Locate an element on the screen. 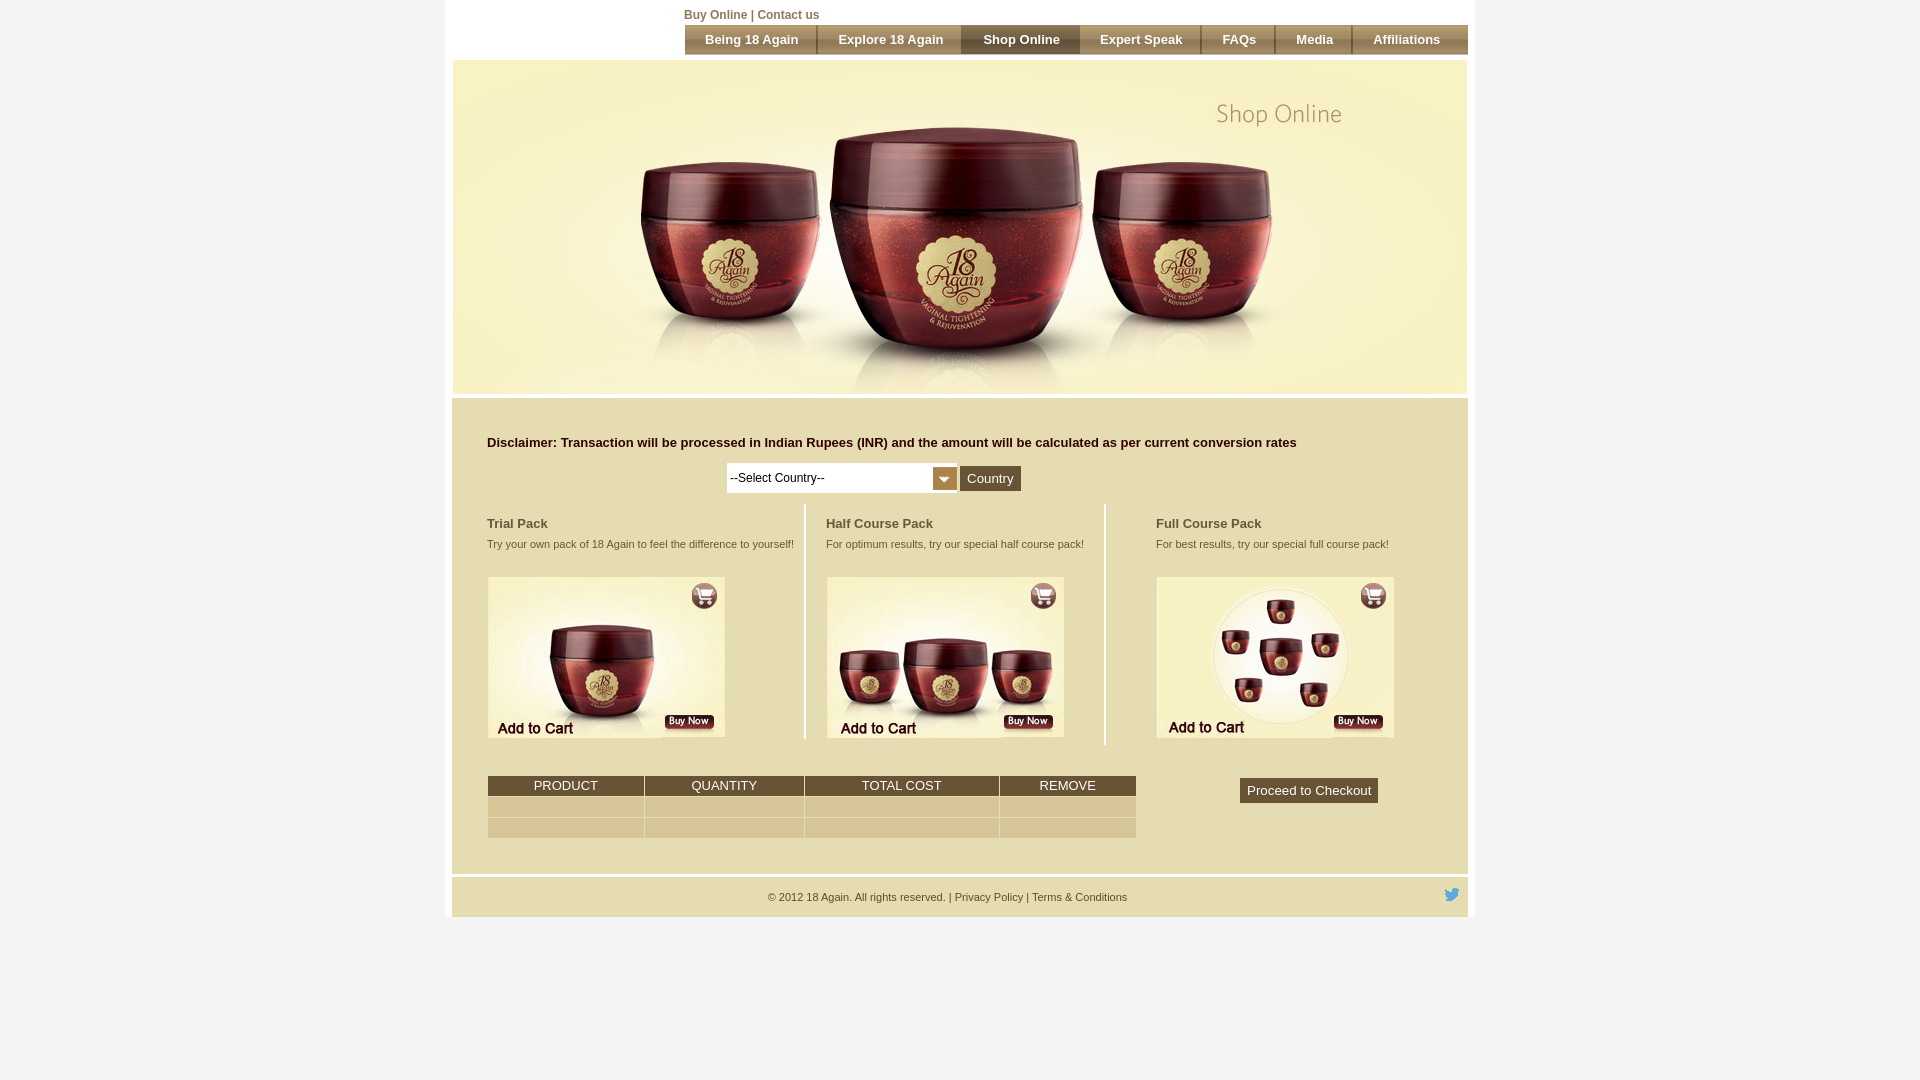 This screenshot has width=1920, height=1080. Contact us is located at coordinates (788, 15).